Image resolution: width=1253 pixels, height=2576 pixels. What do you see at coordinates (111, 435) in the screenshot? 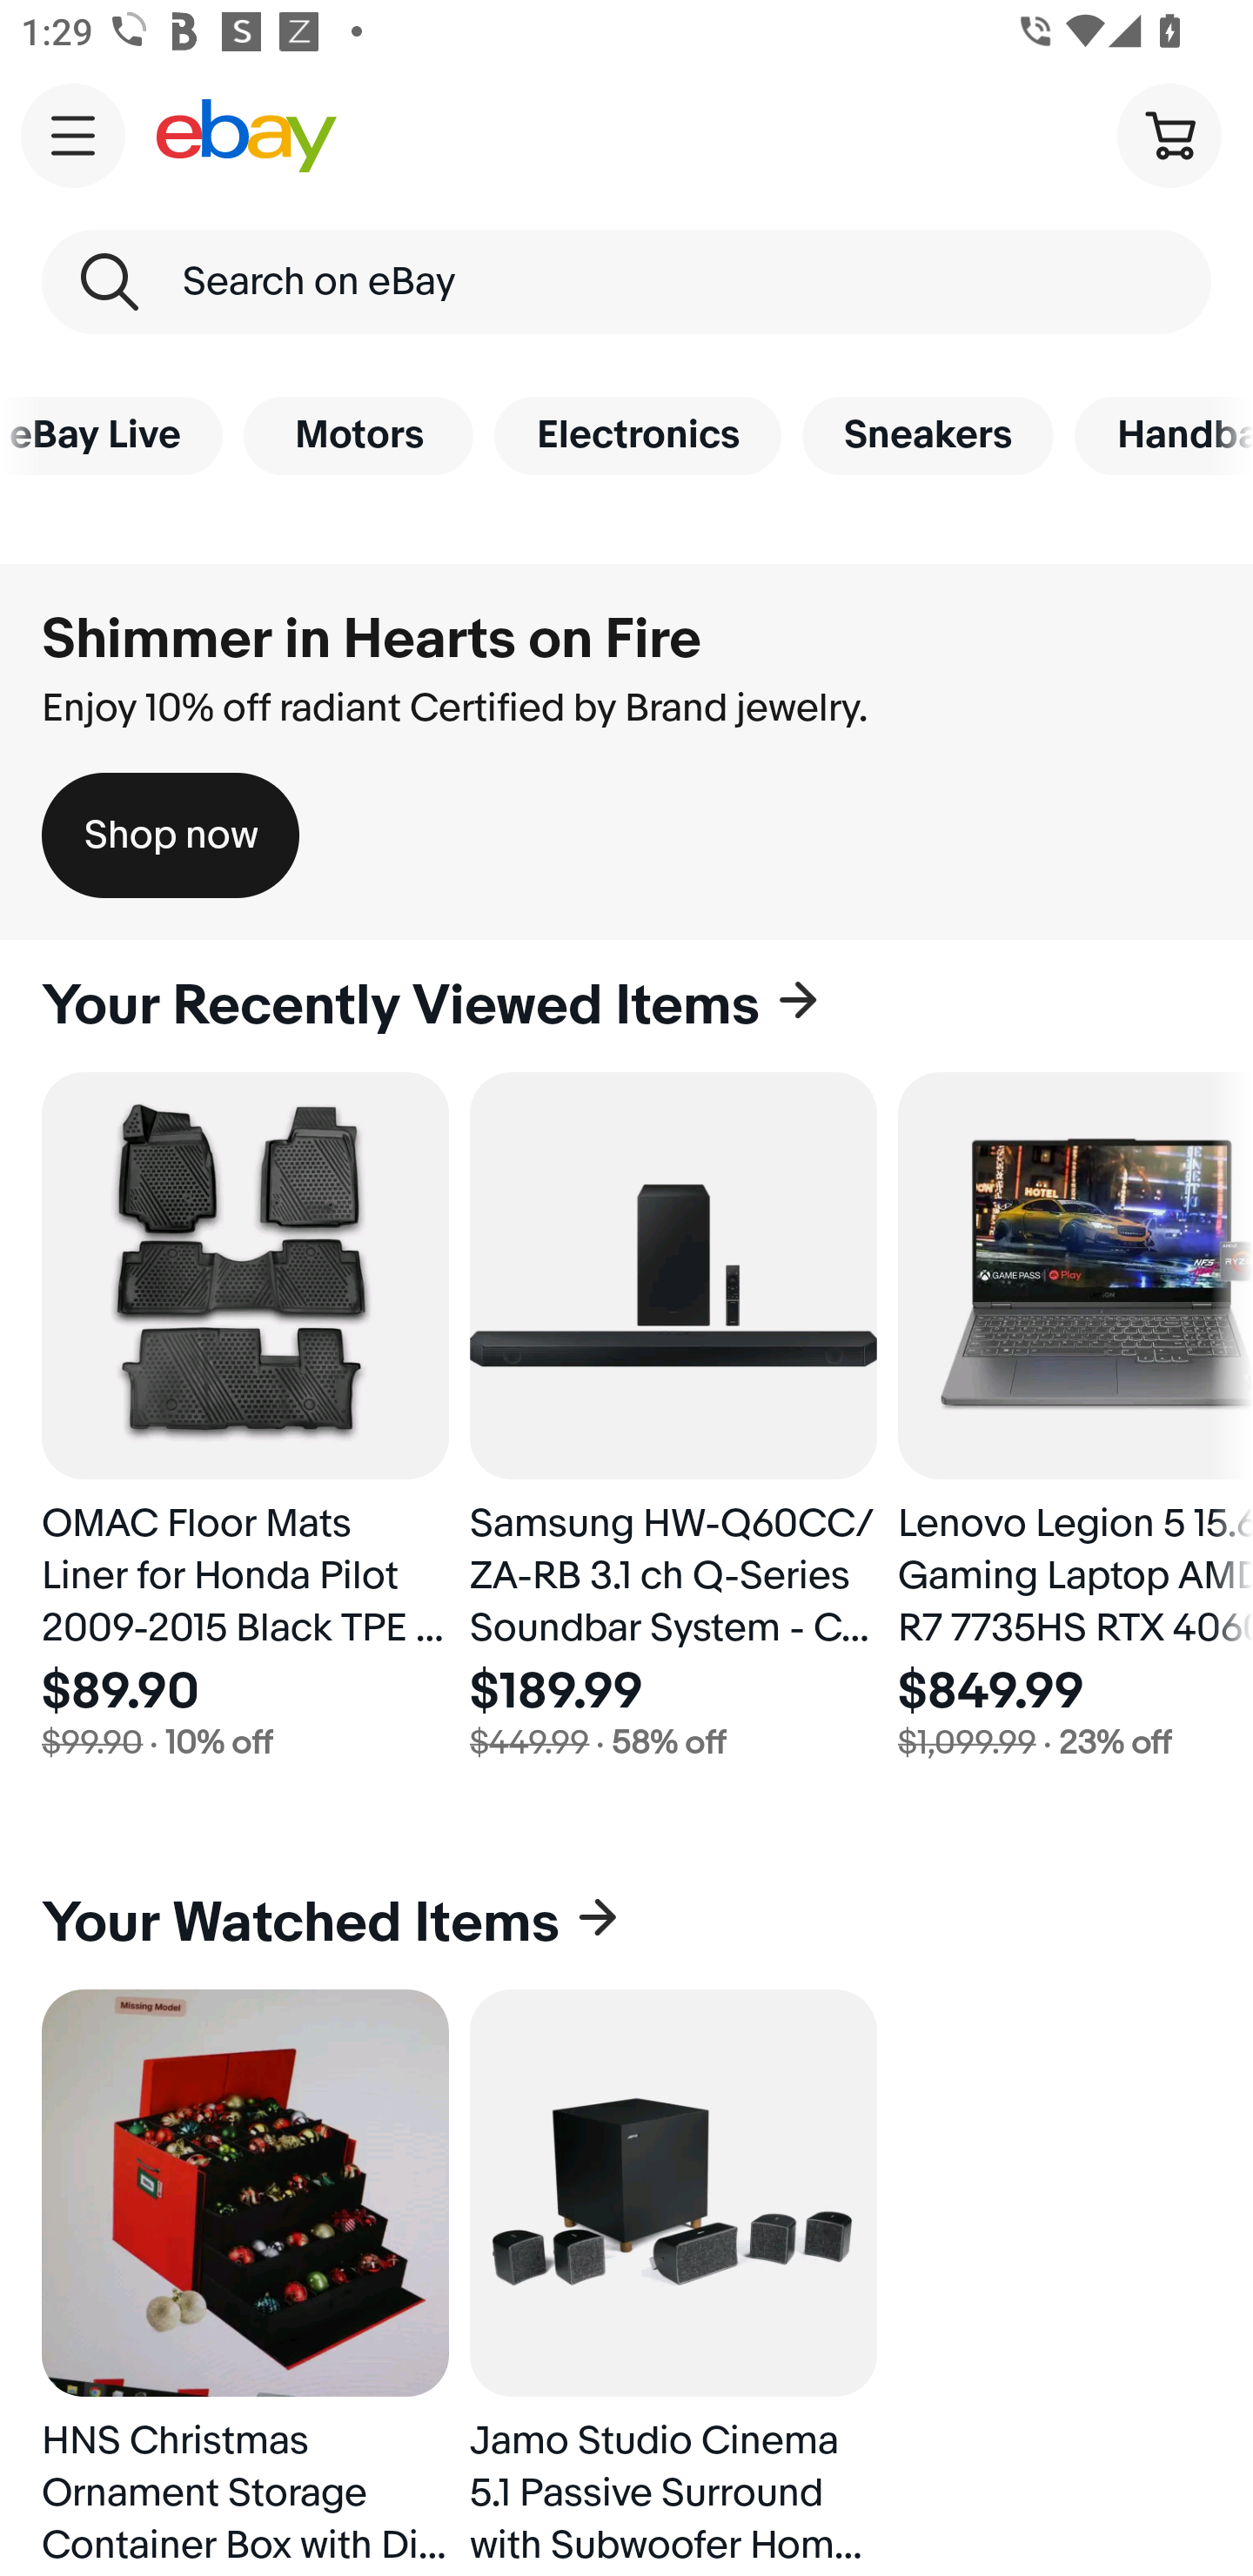
I see `eBay Live` at bounding box center [111, 435].